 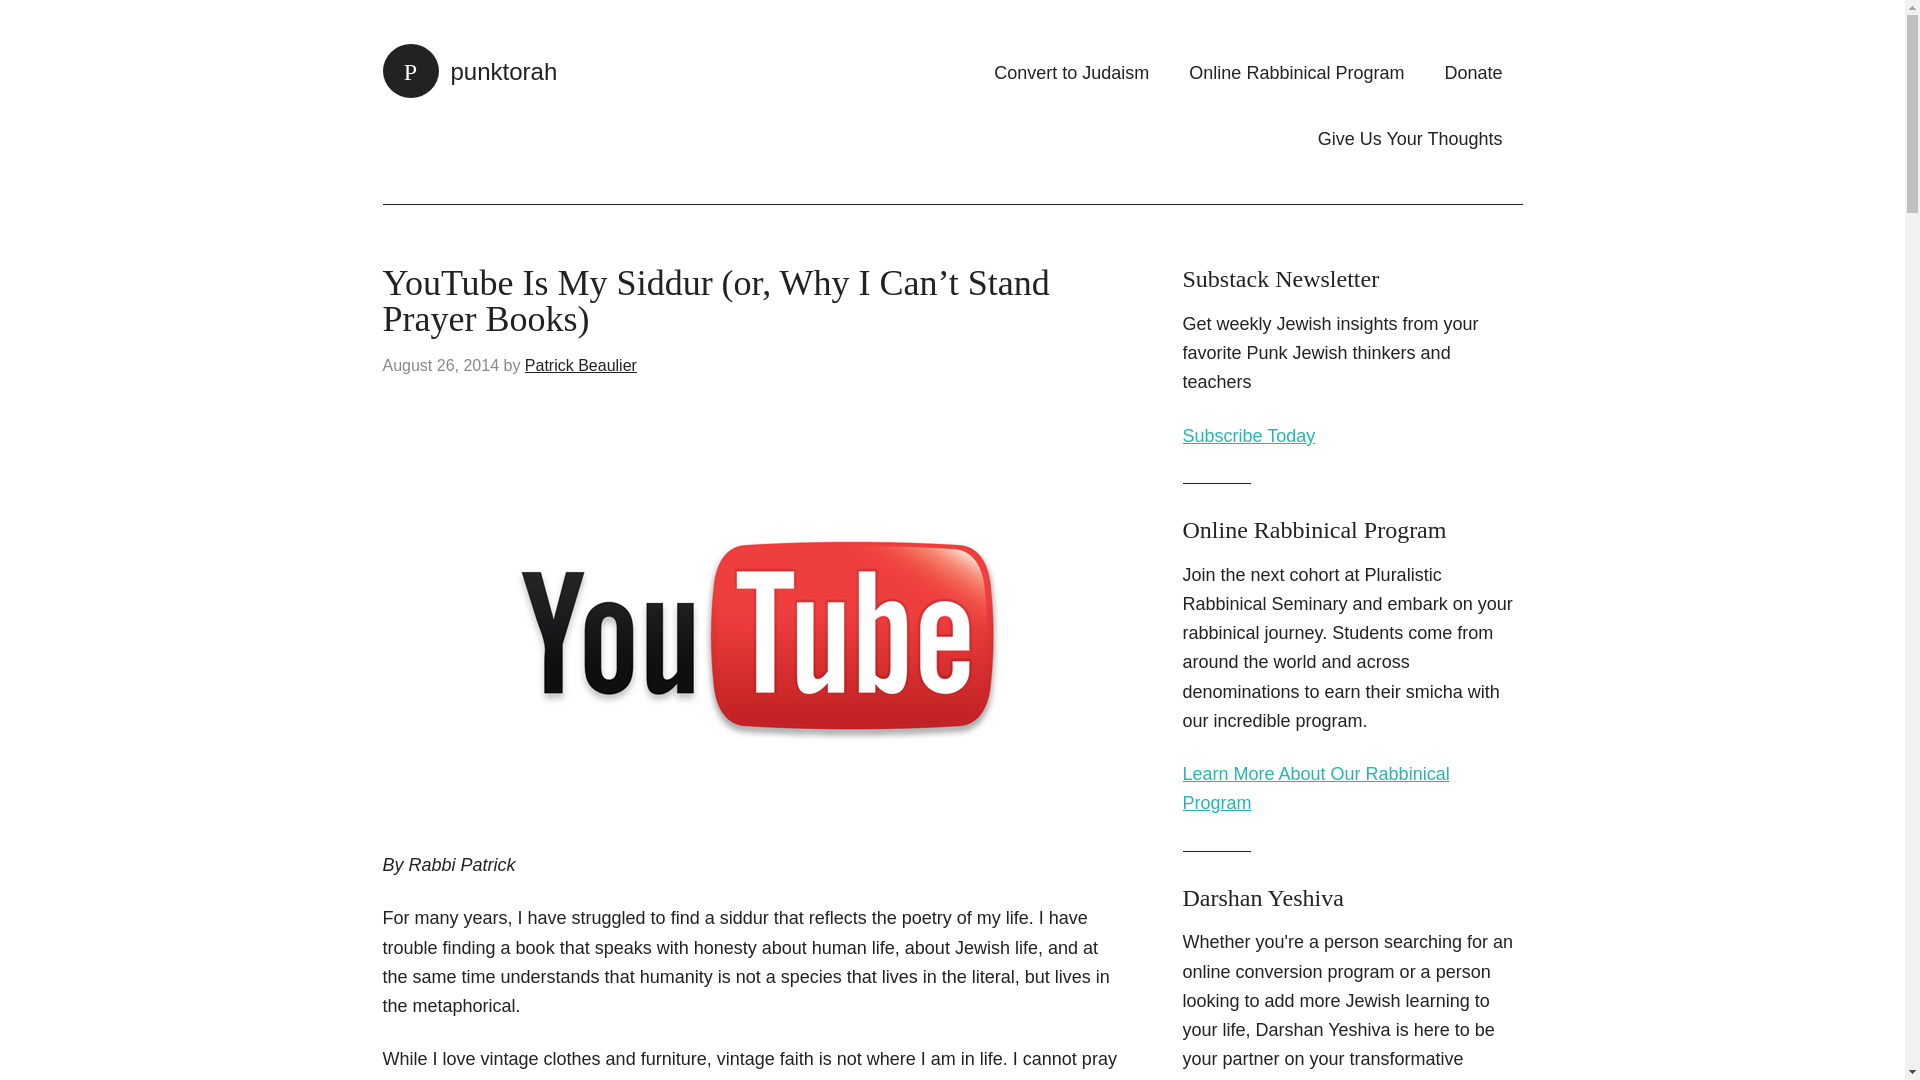 I want to click on Online Rabbinical Program, so click(x=1296, y=72).